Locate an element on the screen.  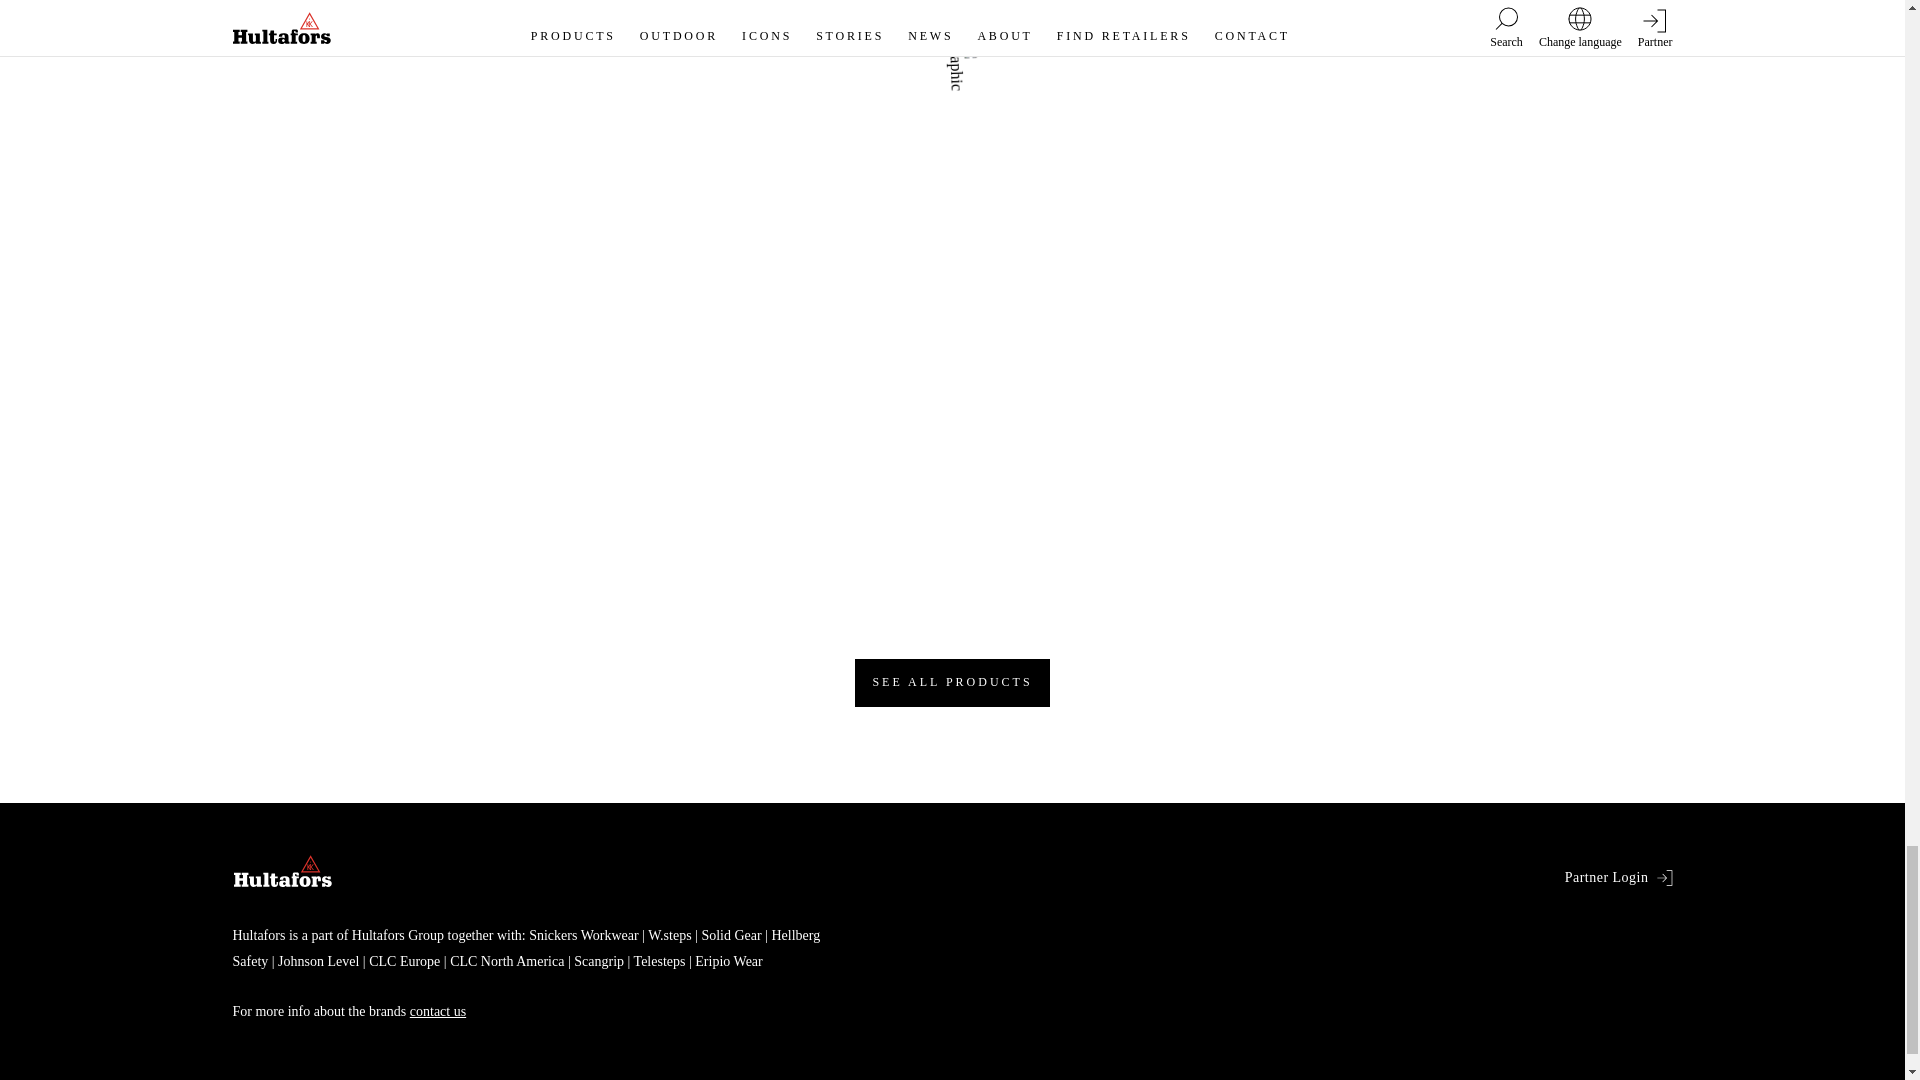
CLC Europe is located at coordinates (399, 960).